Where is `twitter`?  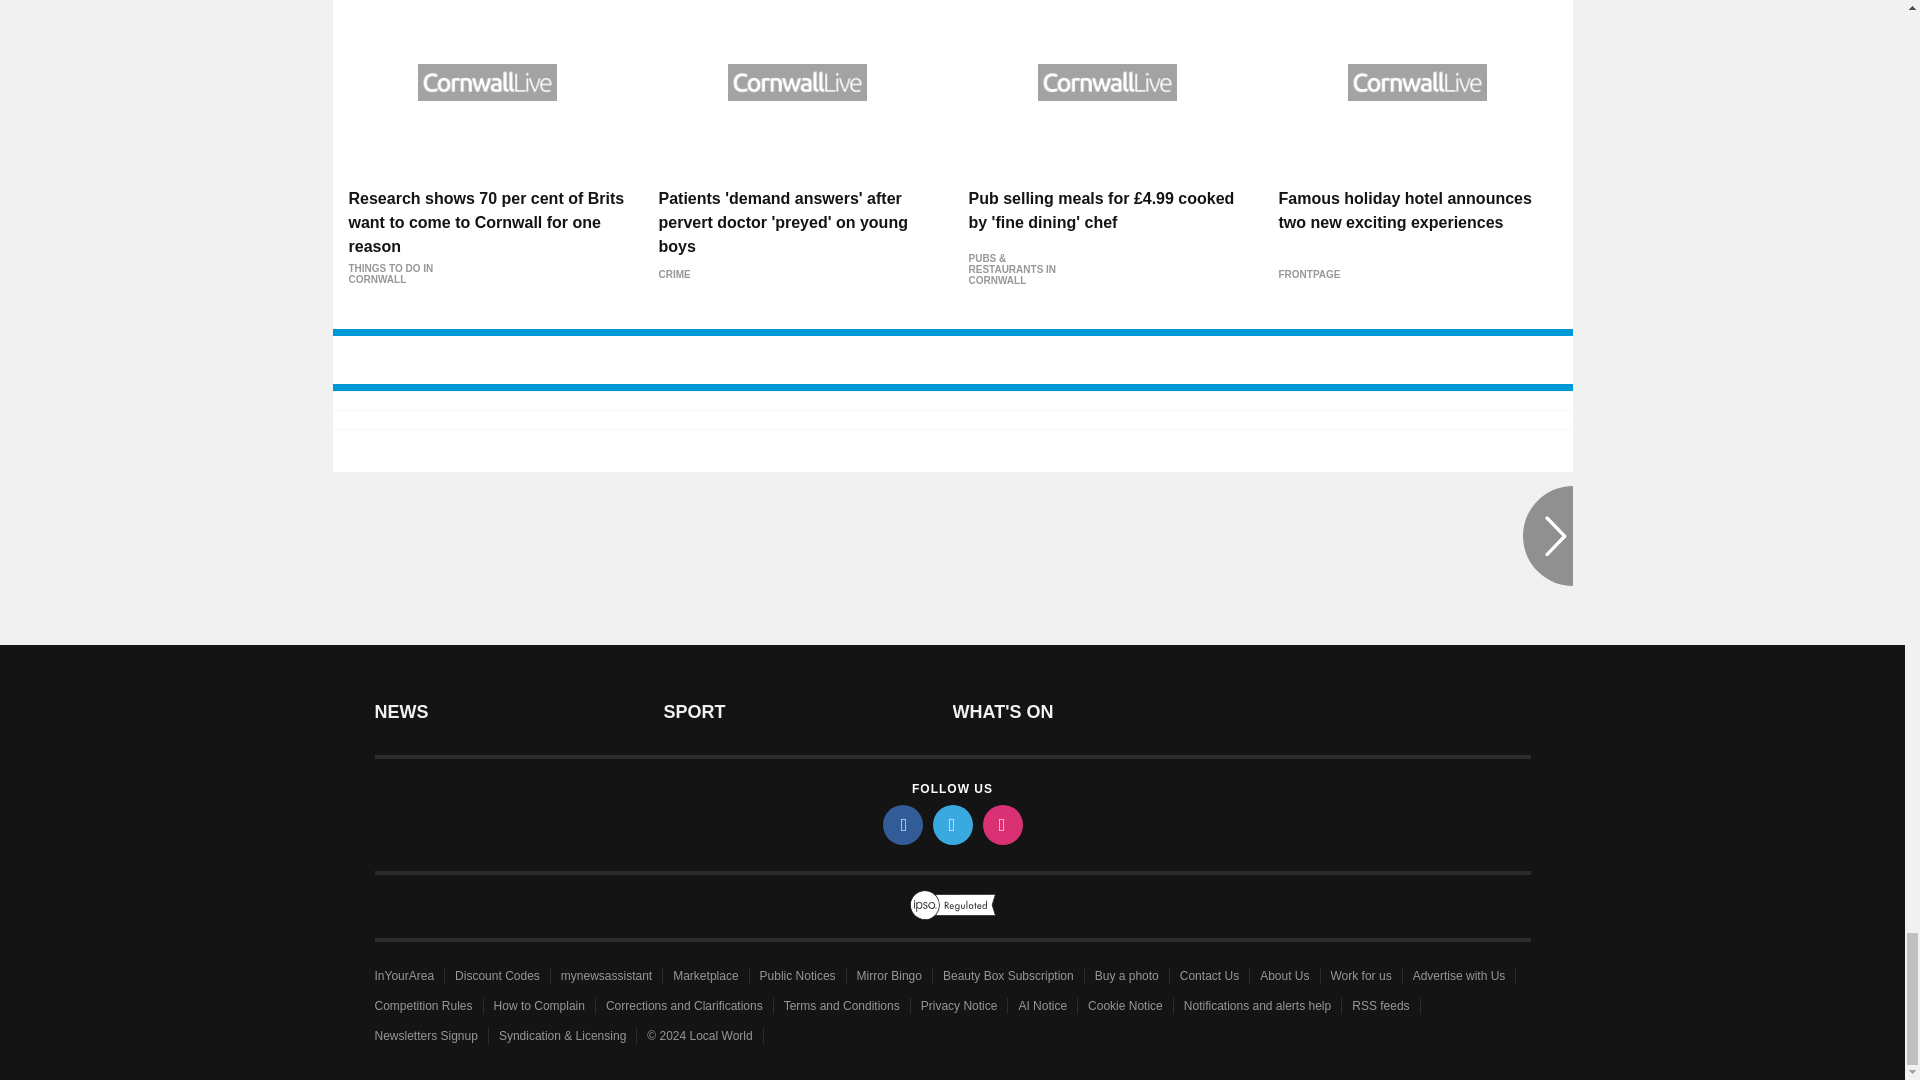 twitter is located at coordinates (951, 824).